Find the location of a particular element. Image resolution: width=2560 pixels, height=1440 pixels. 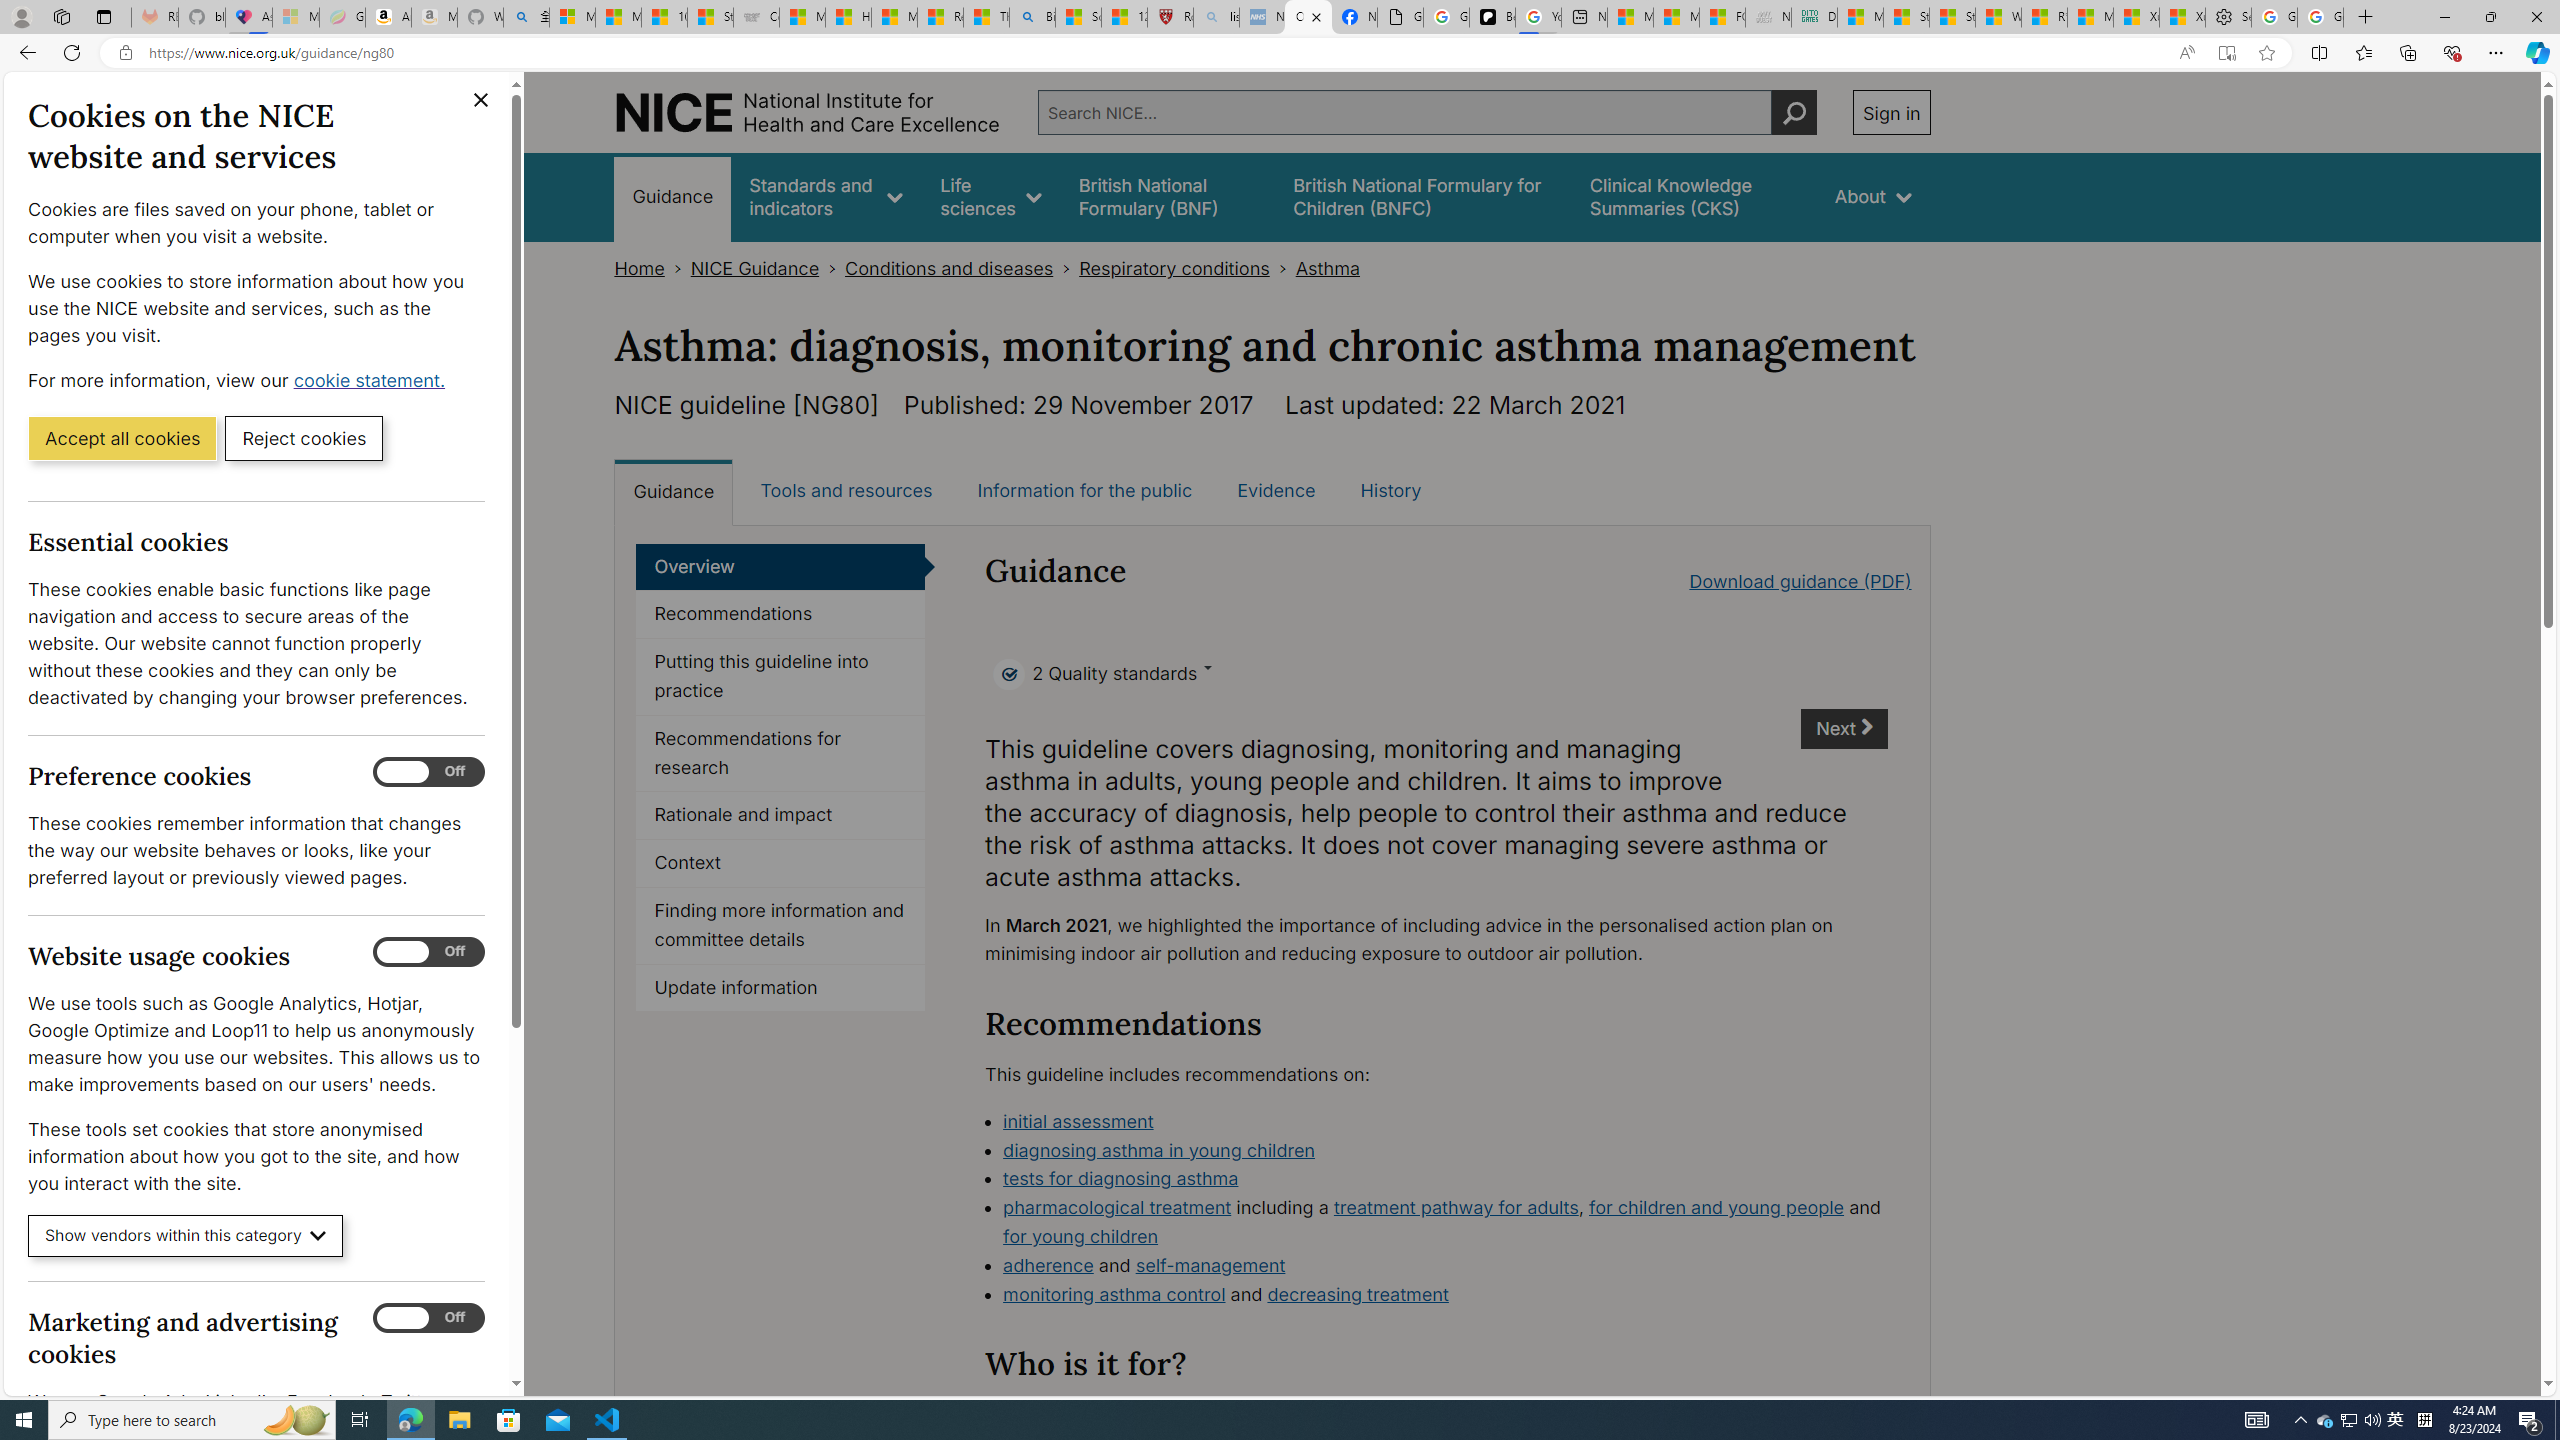

Asthma is located at coordinates (1328, 268).